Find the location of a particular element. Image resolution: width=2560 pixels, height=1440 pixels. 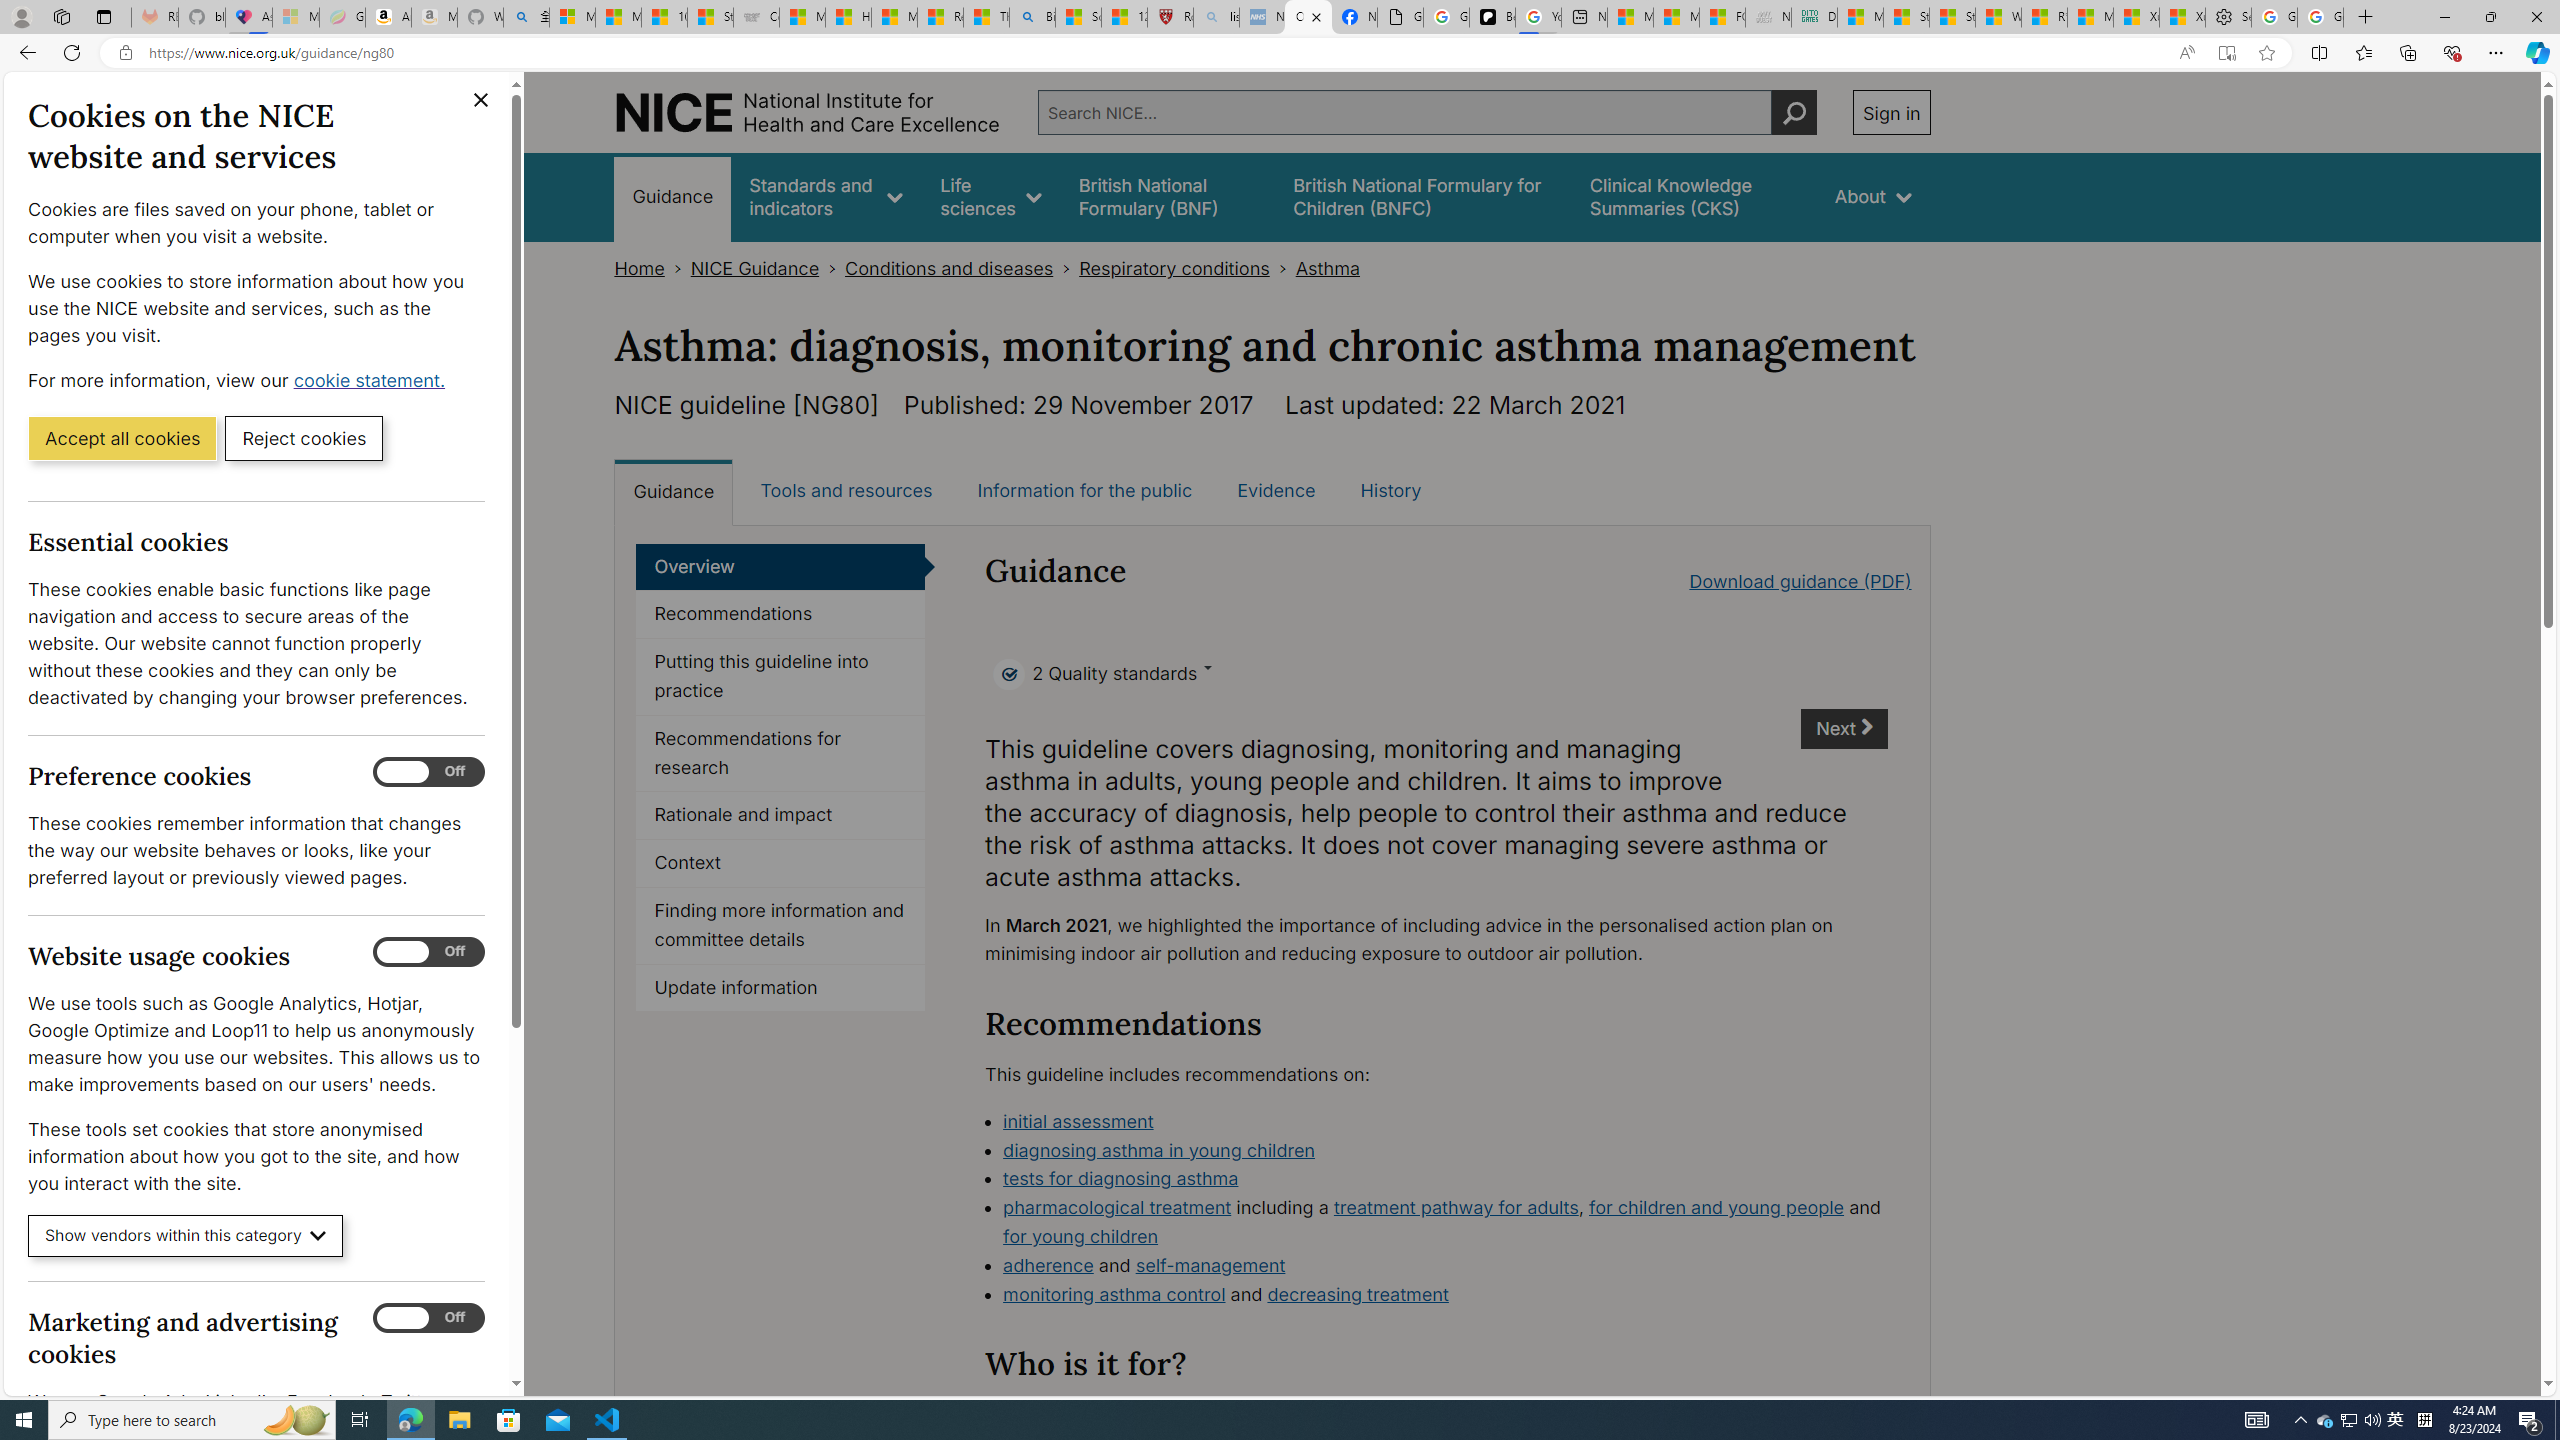

Asthma is located at coordinates (1328, 268).